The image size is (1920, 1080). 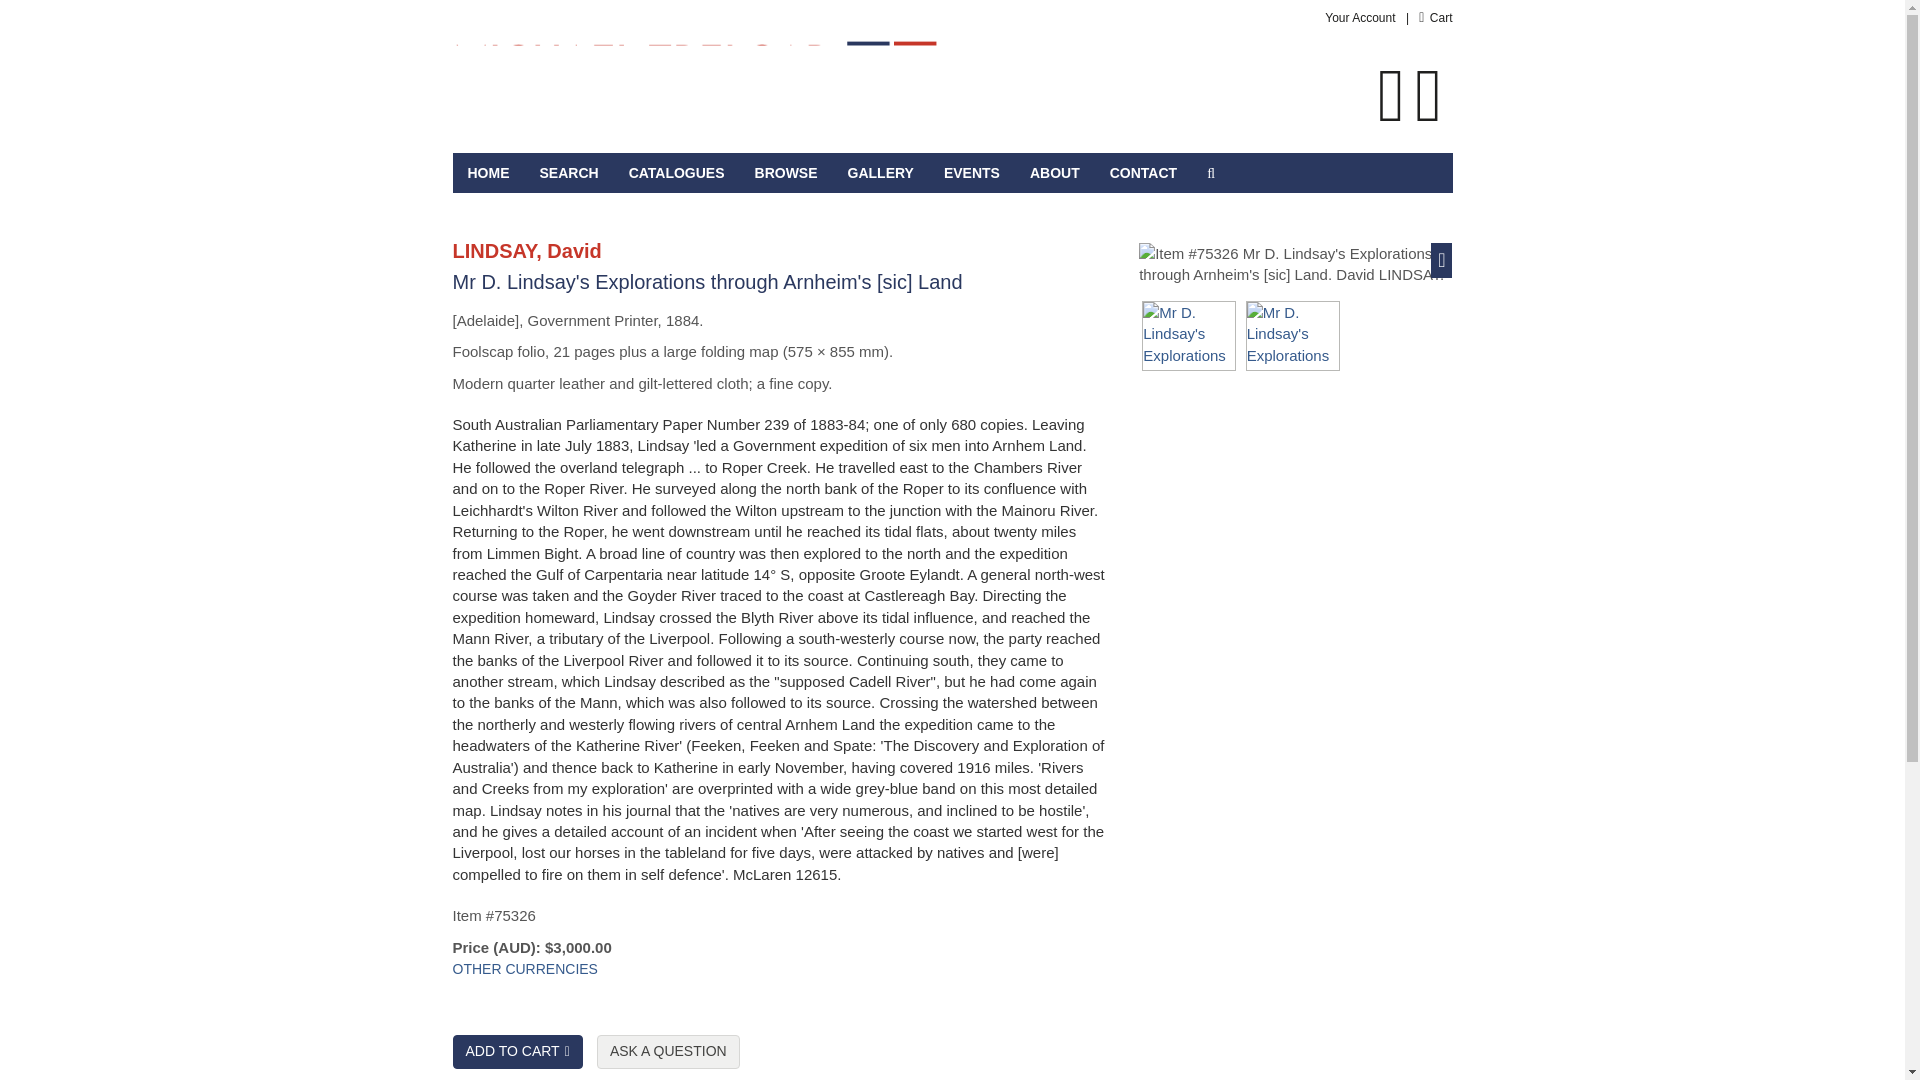 What do you see at coordinates (972, 173) in the screenshot?
I see `EVENTS` at bounding box center [972, 173].